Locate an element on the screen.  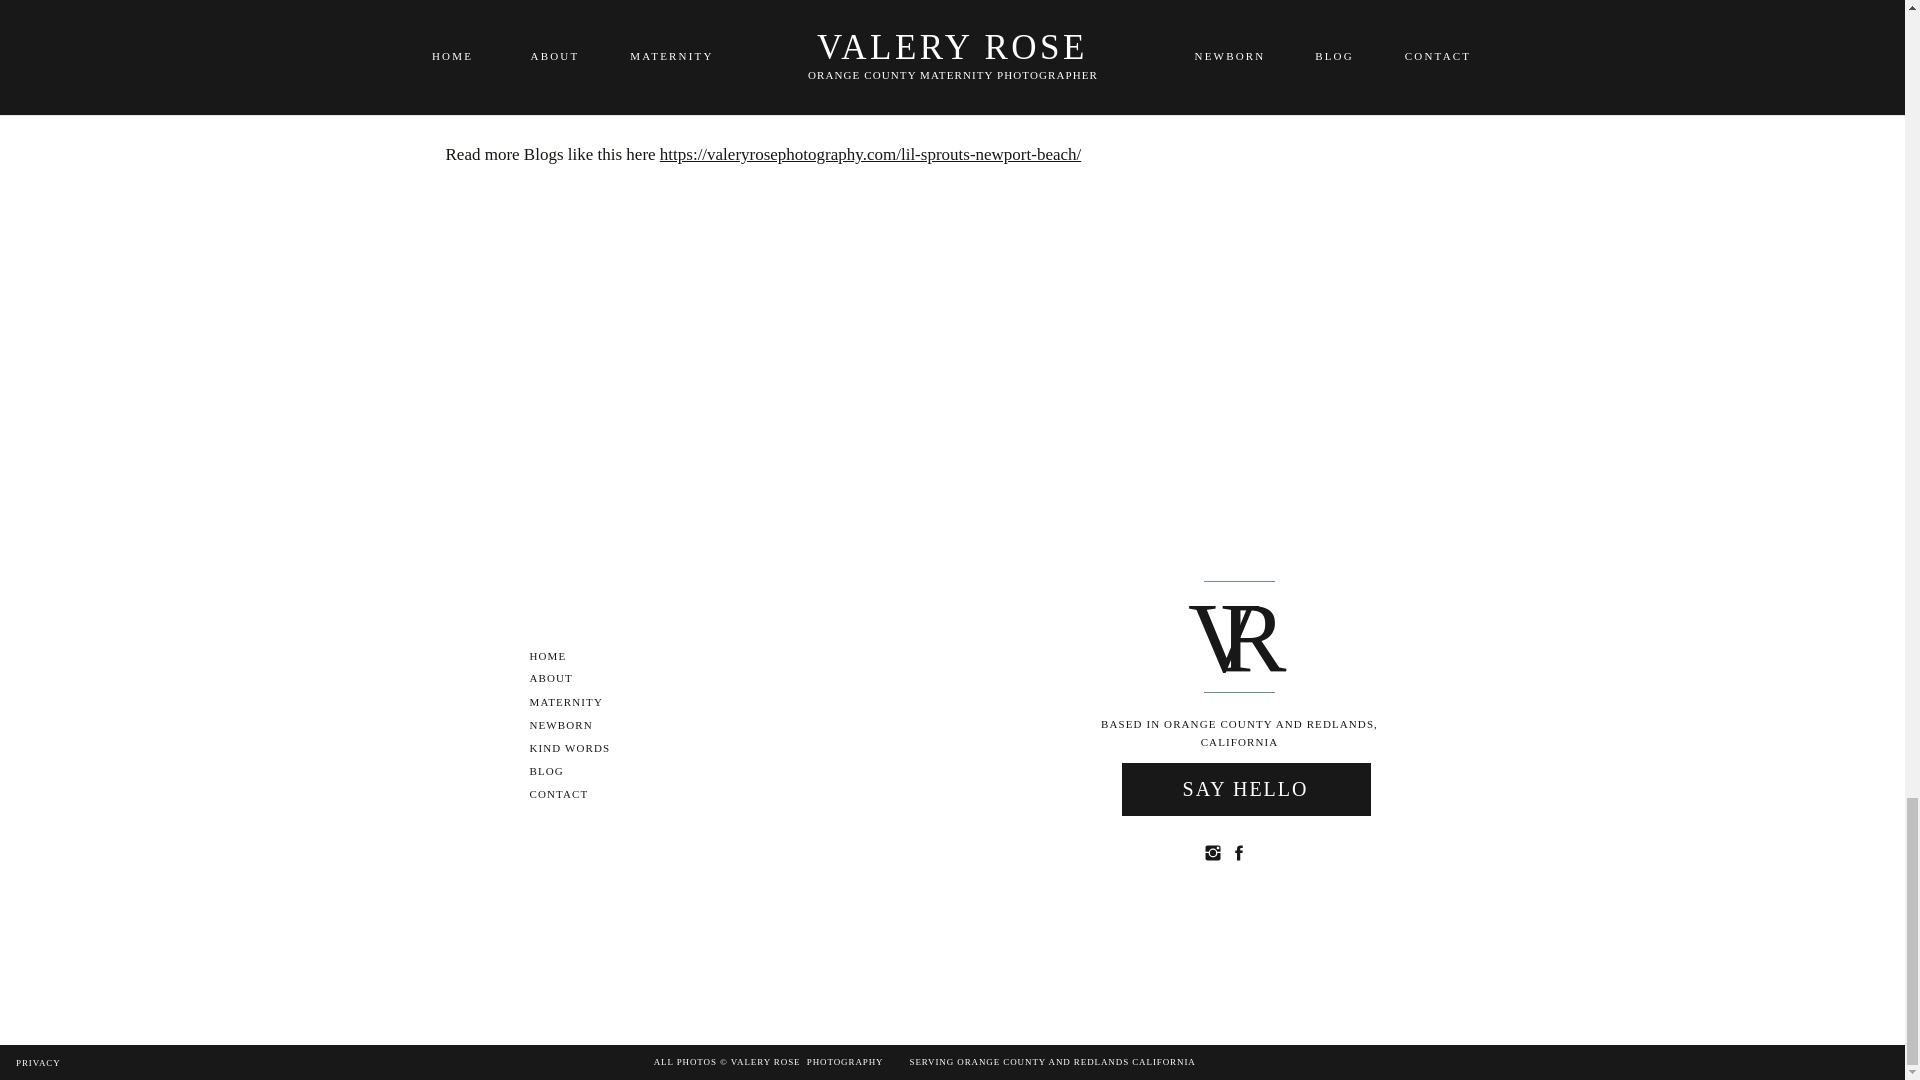
HOME is located at coordinates (561, 657).